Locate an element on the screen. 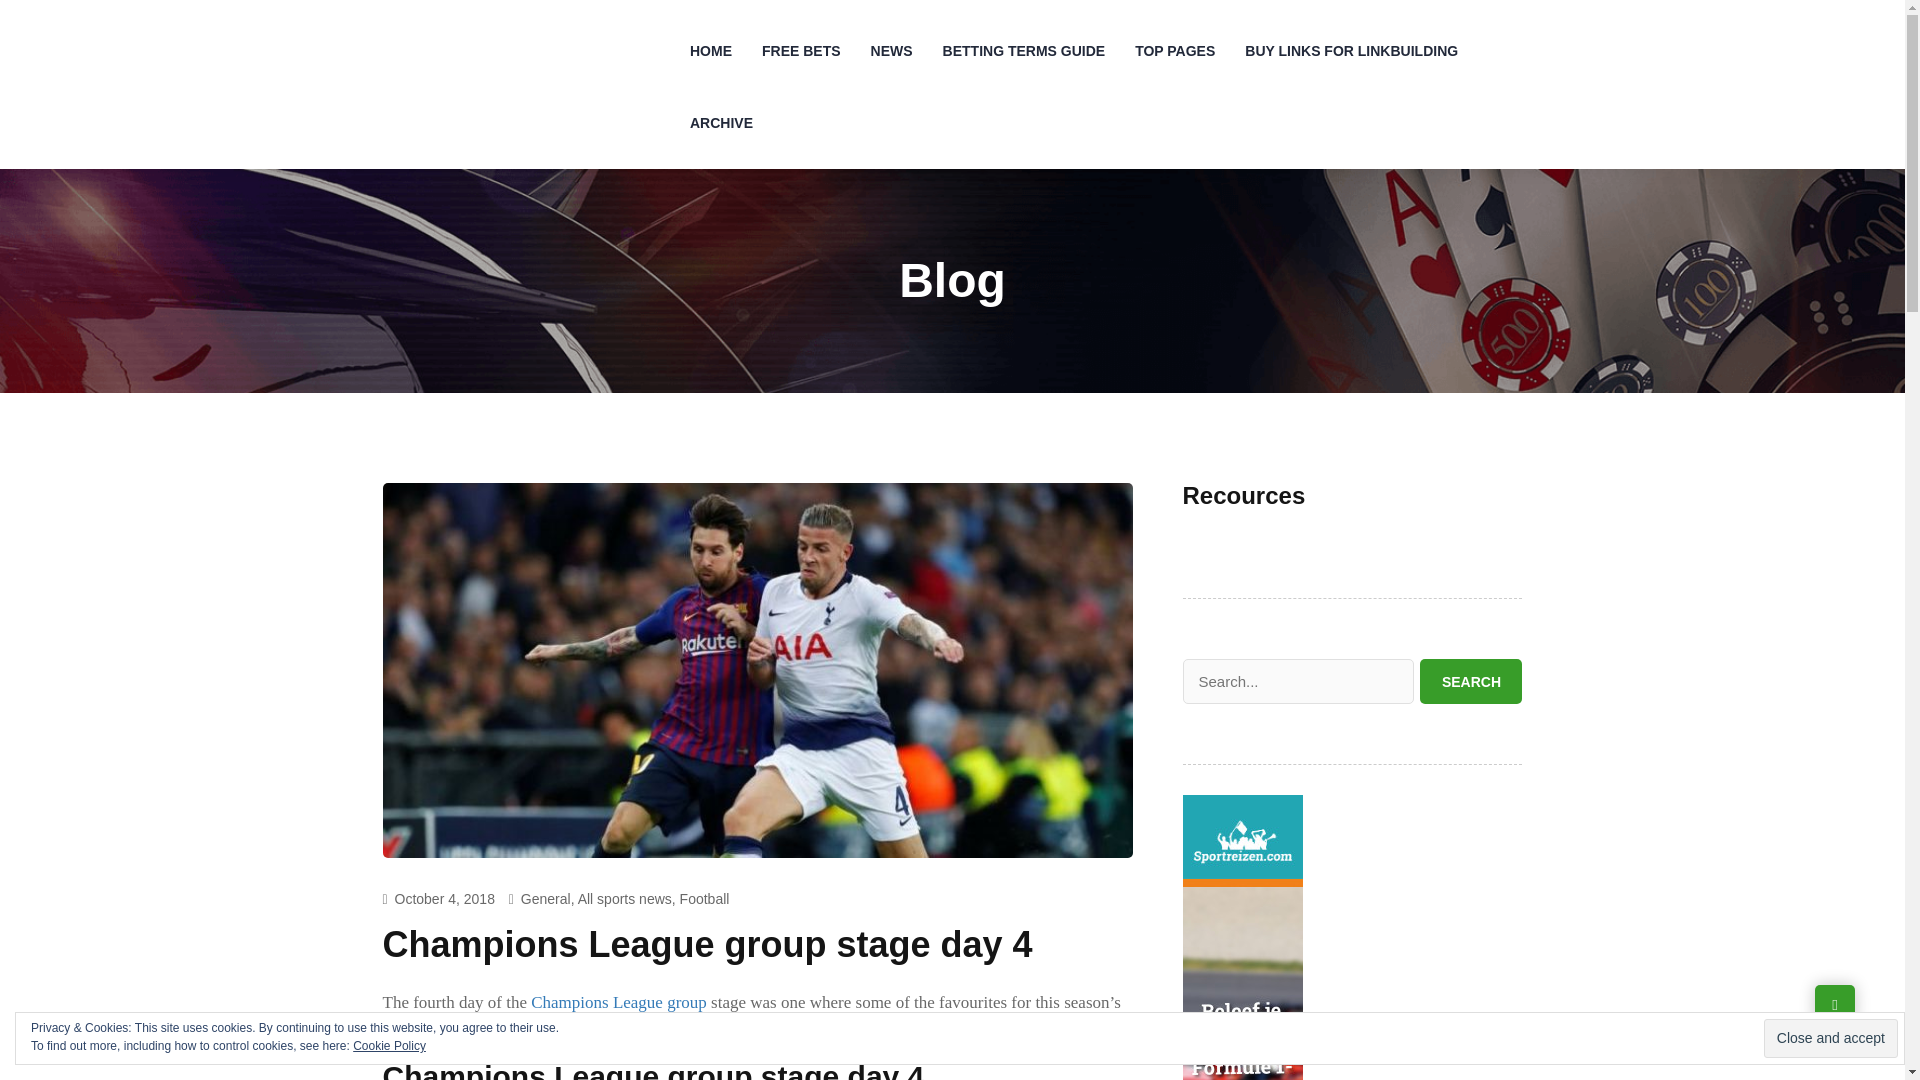 Image resolution: width=1920 pixels, height=1080 pixels. TOP PAGES is located at coordinates (1174, 51).